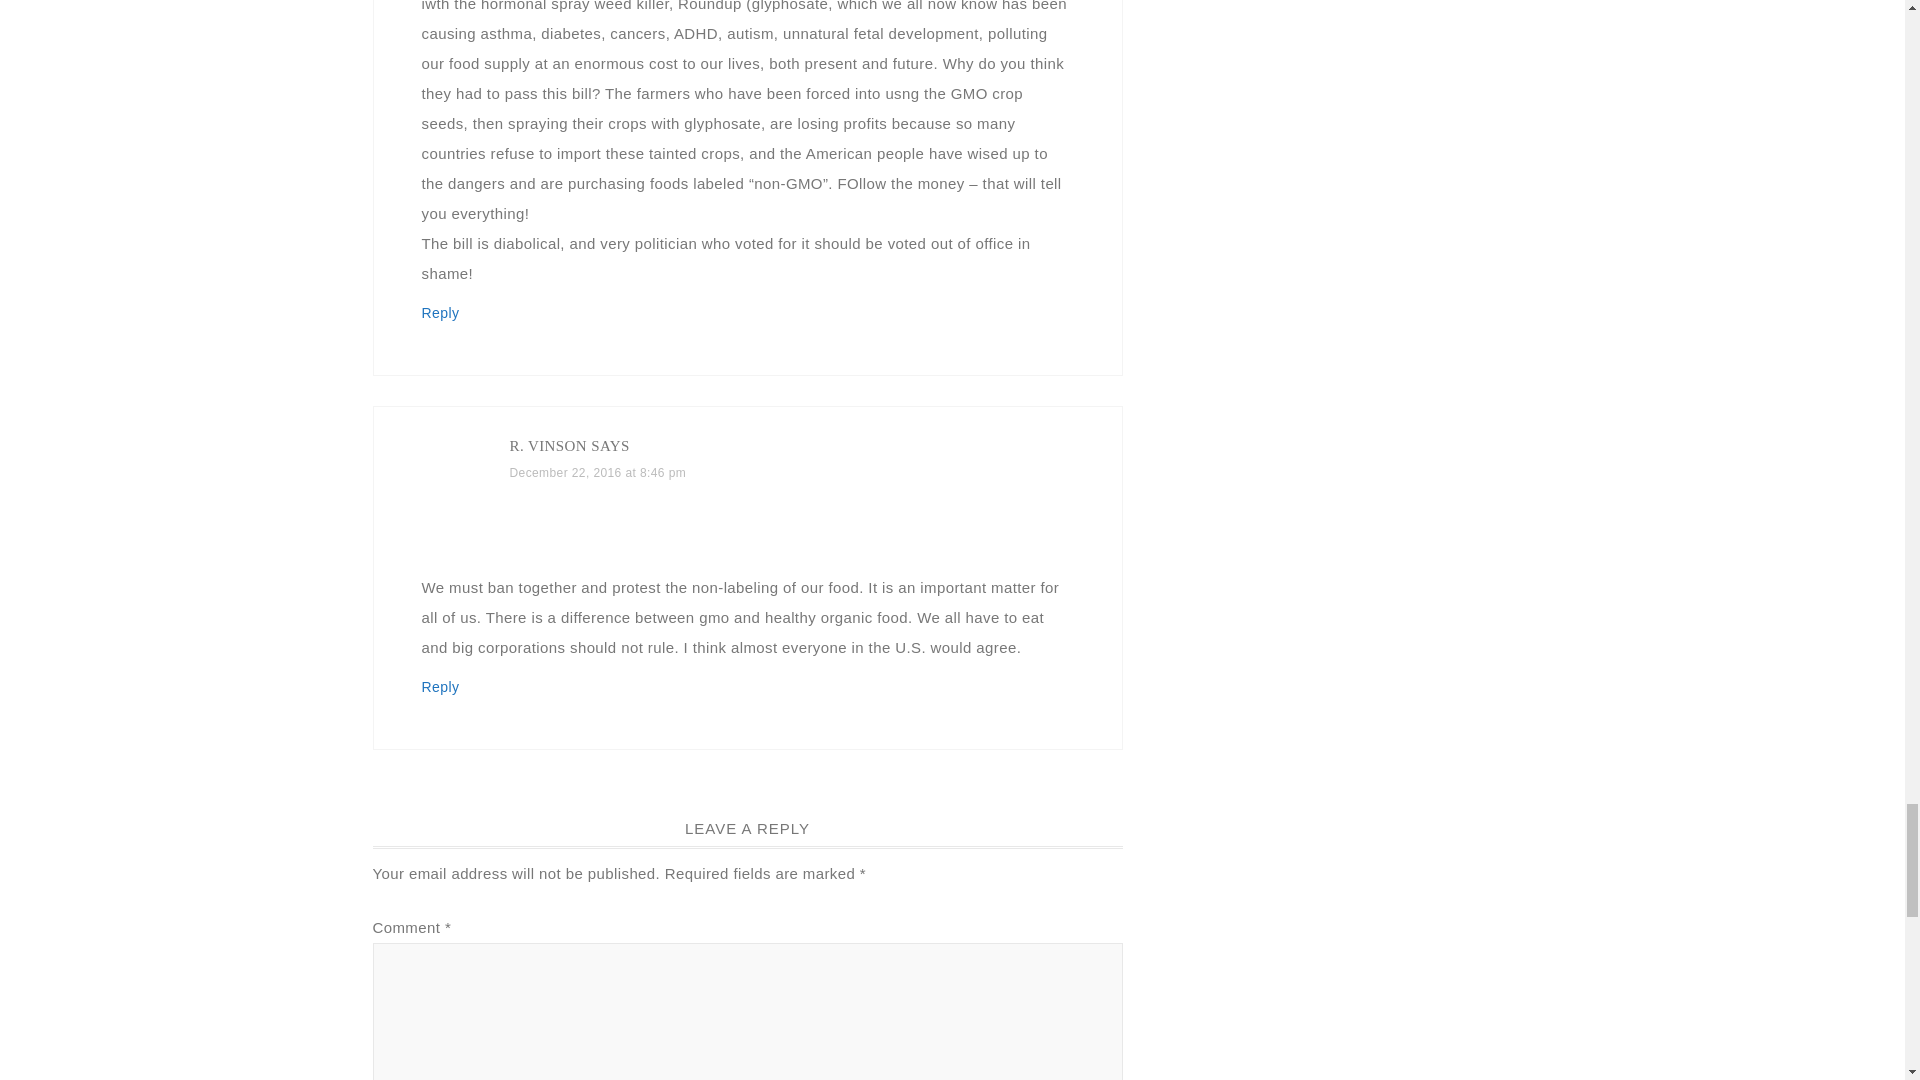 The height and width of the screenshot is (1080, 1920). Describe the element at coordinates (441, 312) in the screenshot. I see `Reply` at that location.